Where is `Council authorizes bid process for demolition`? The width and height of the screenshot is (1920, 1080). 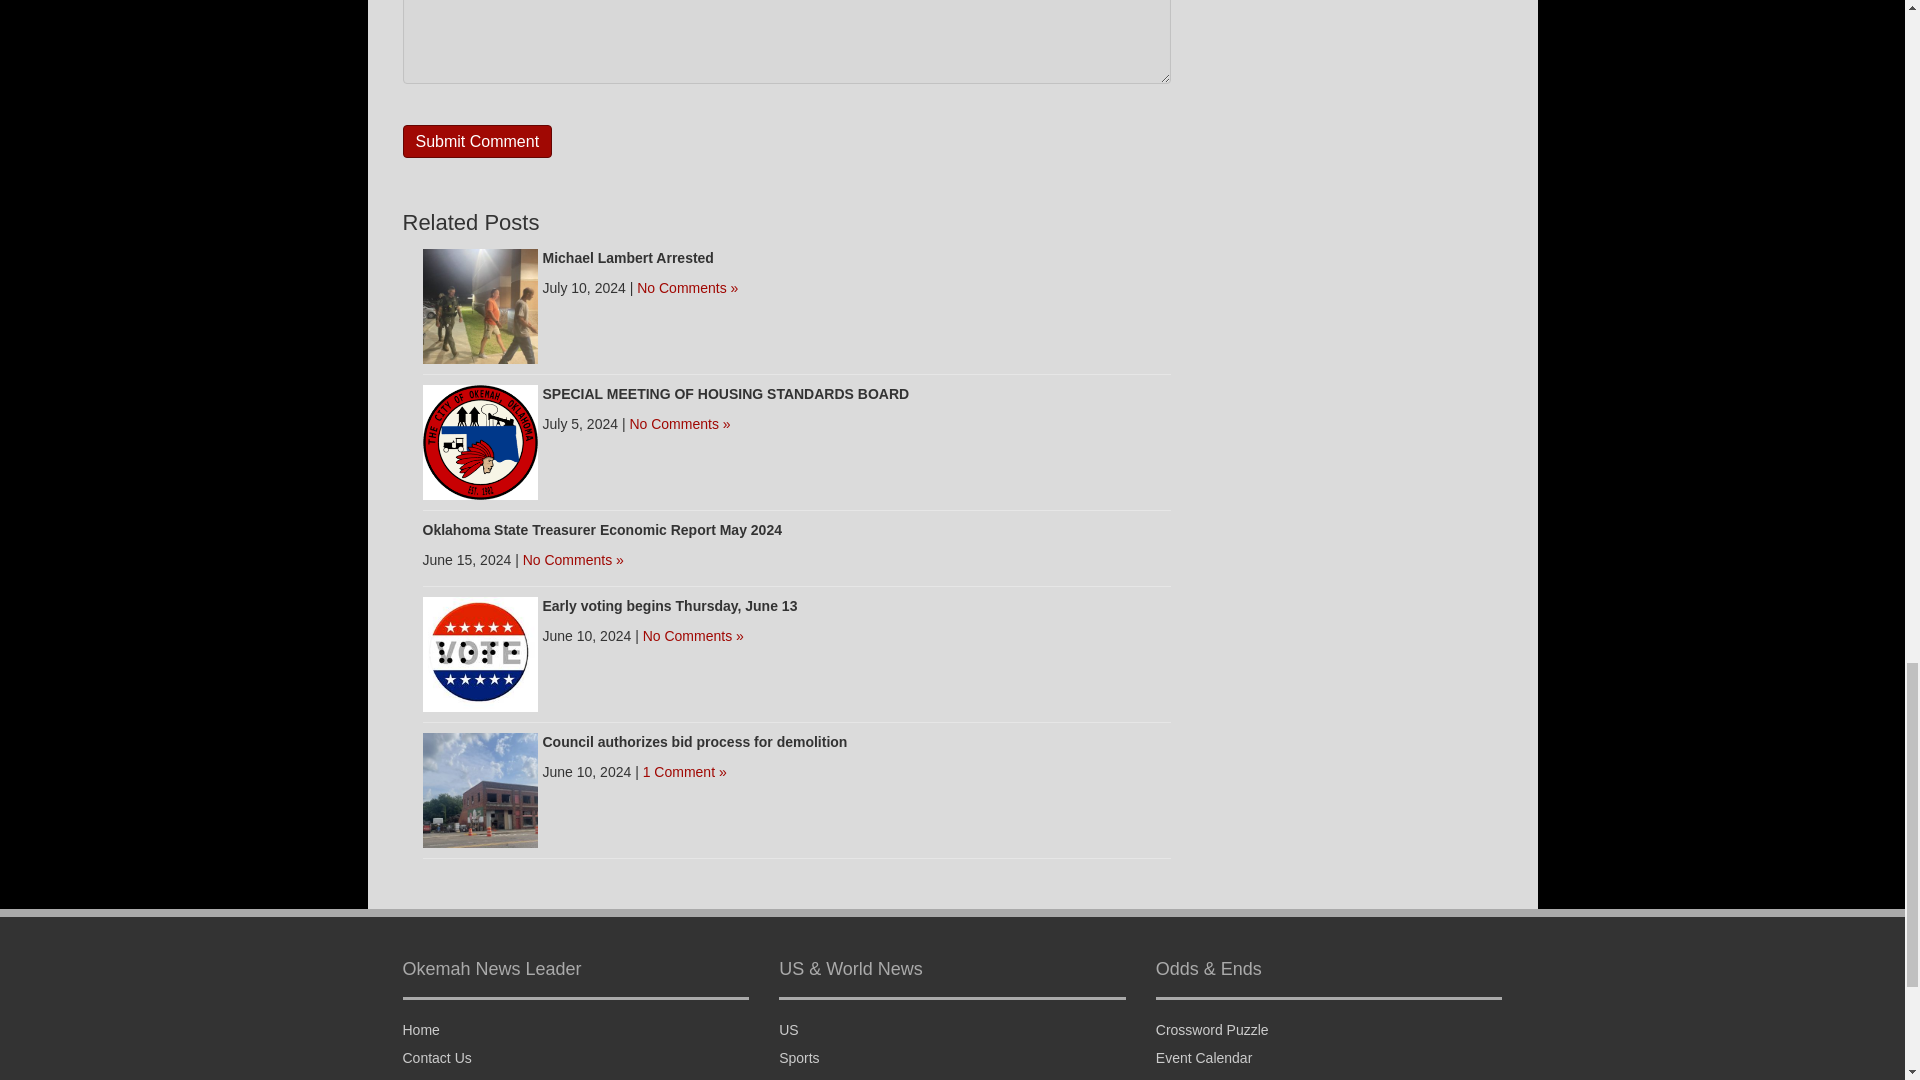
Council authorizes bid process for demolition is located at coordinates (480, 788).